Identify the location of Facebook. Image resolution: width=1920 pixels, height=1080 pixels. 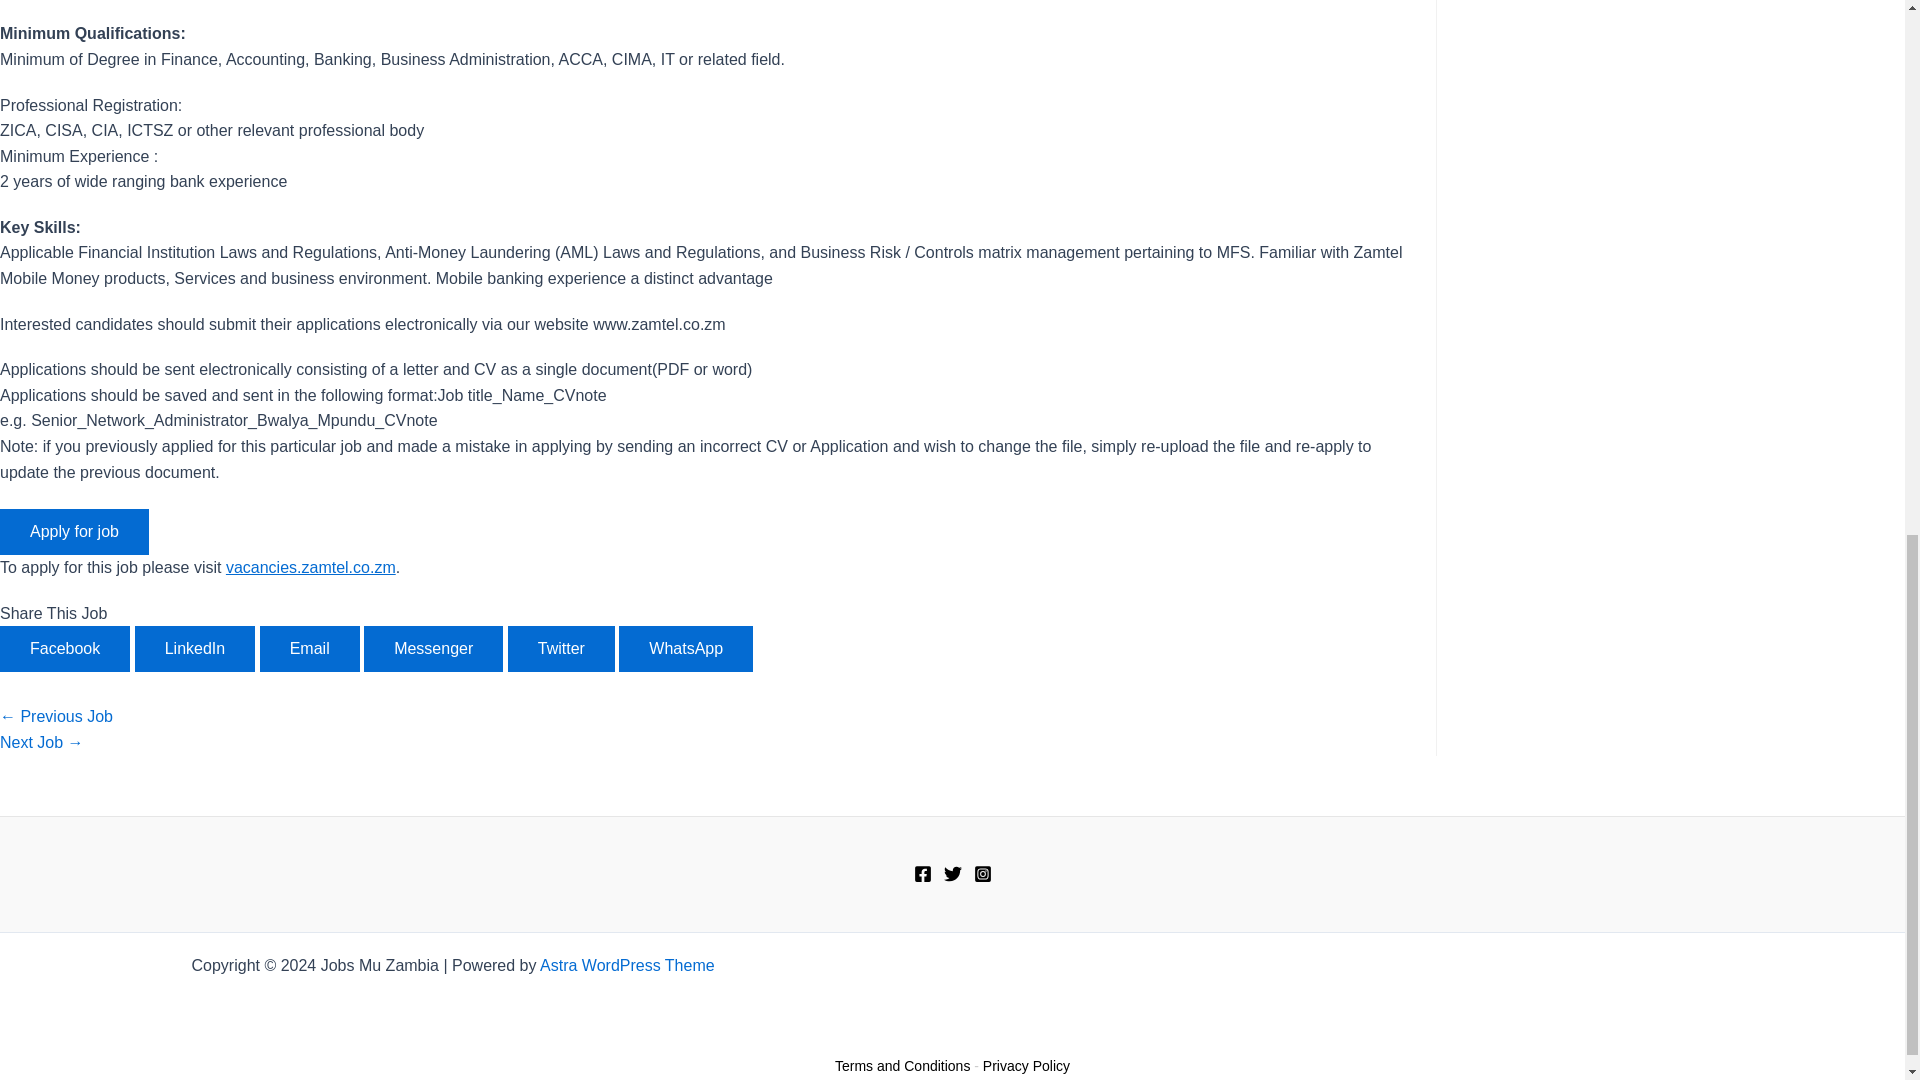
(65, 648).